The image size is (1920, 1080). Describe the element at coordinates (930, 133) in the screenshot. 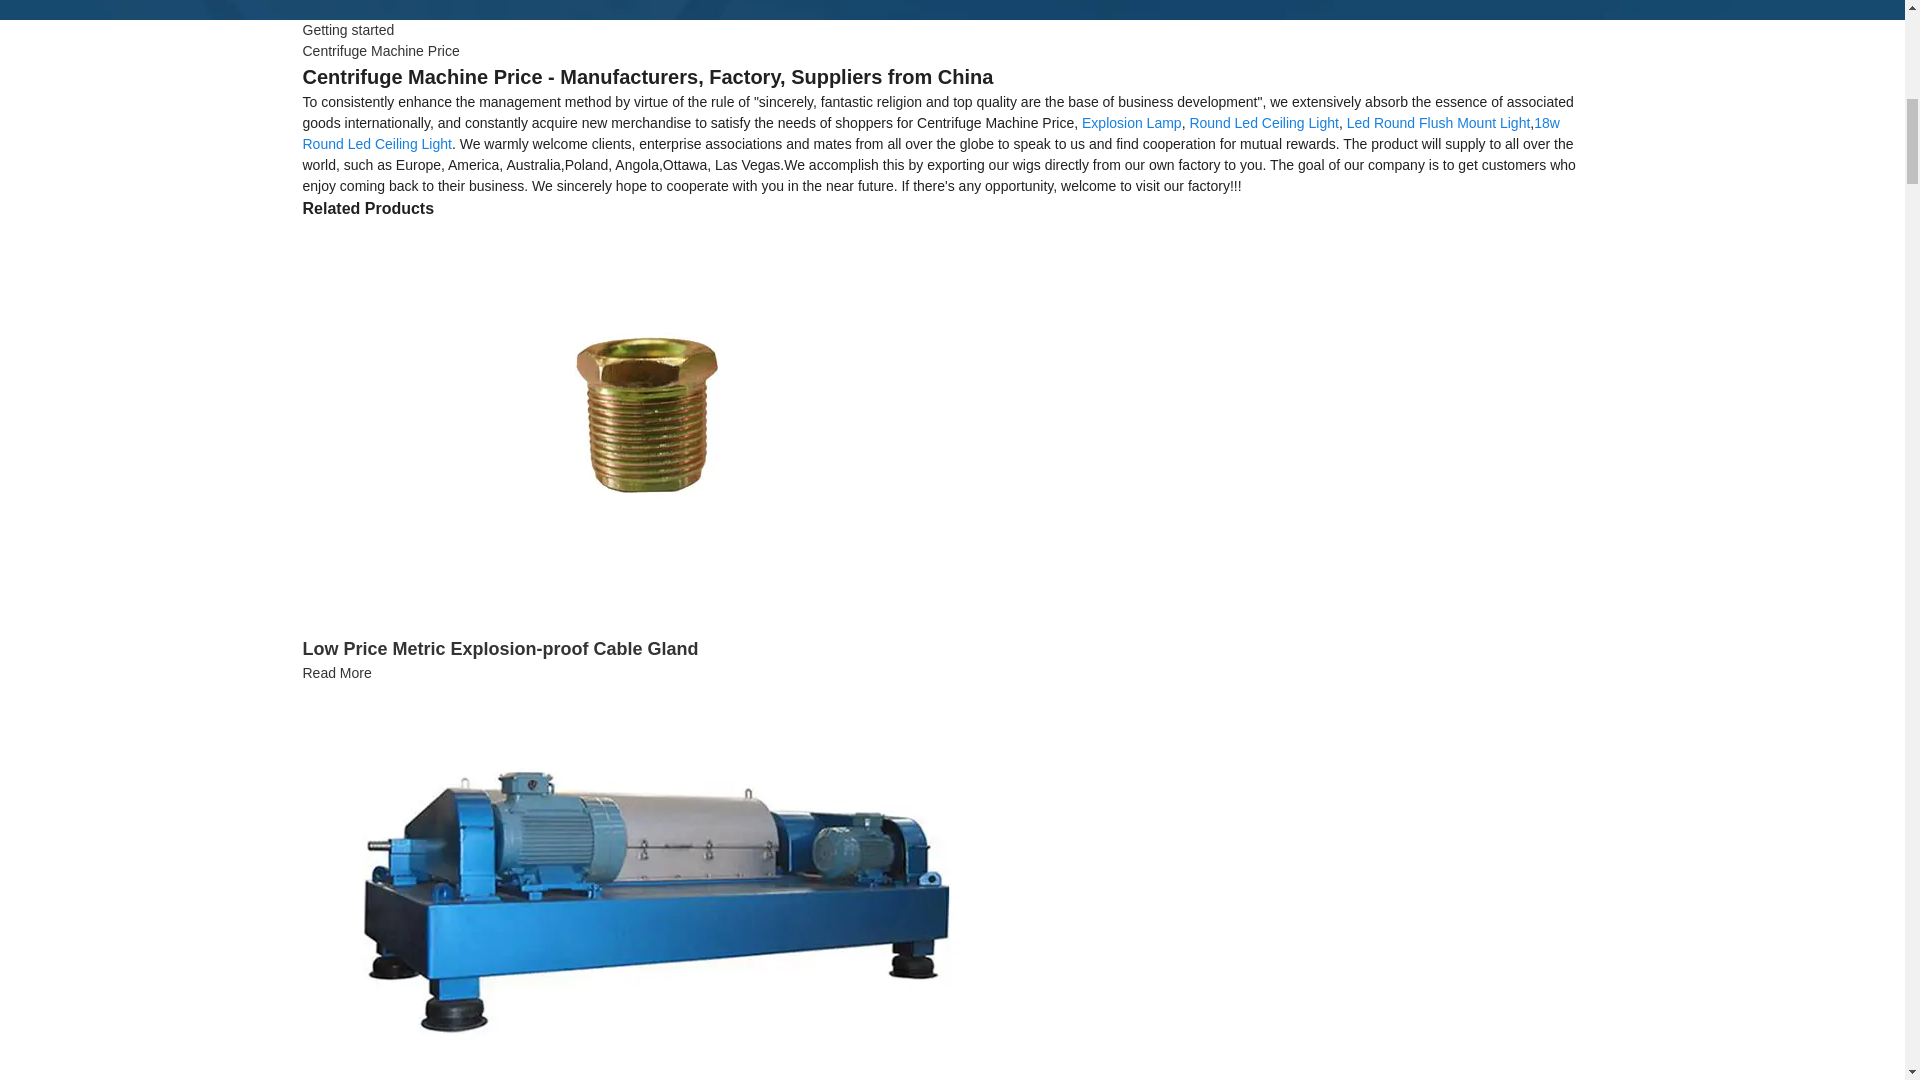

I see `18w Round Led Ceiling Light` at that location.